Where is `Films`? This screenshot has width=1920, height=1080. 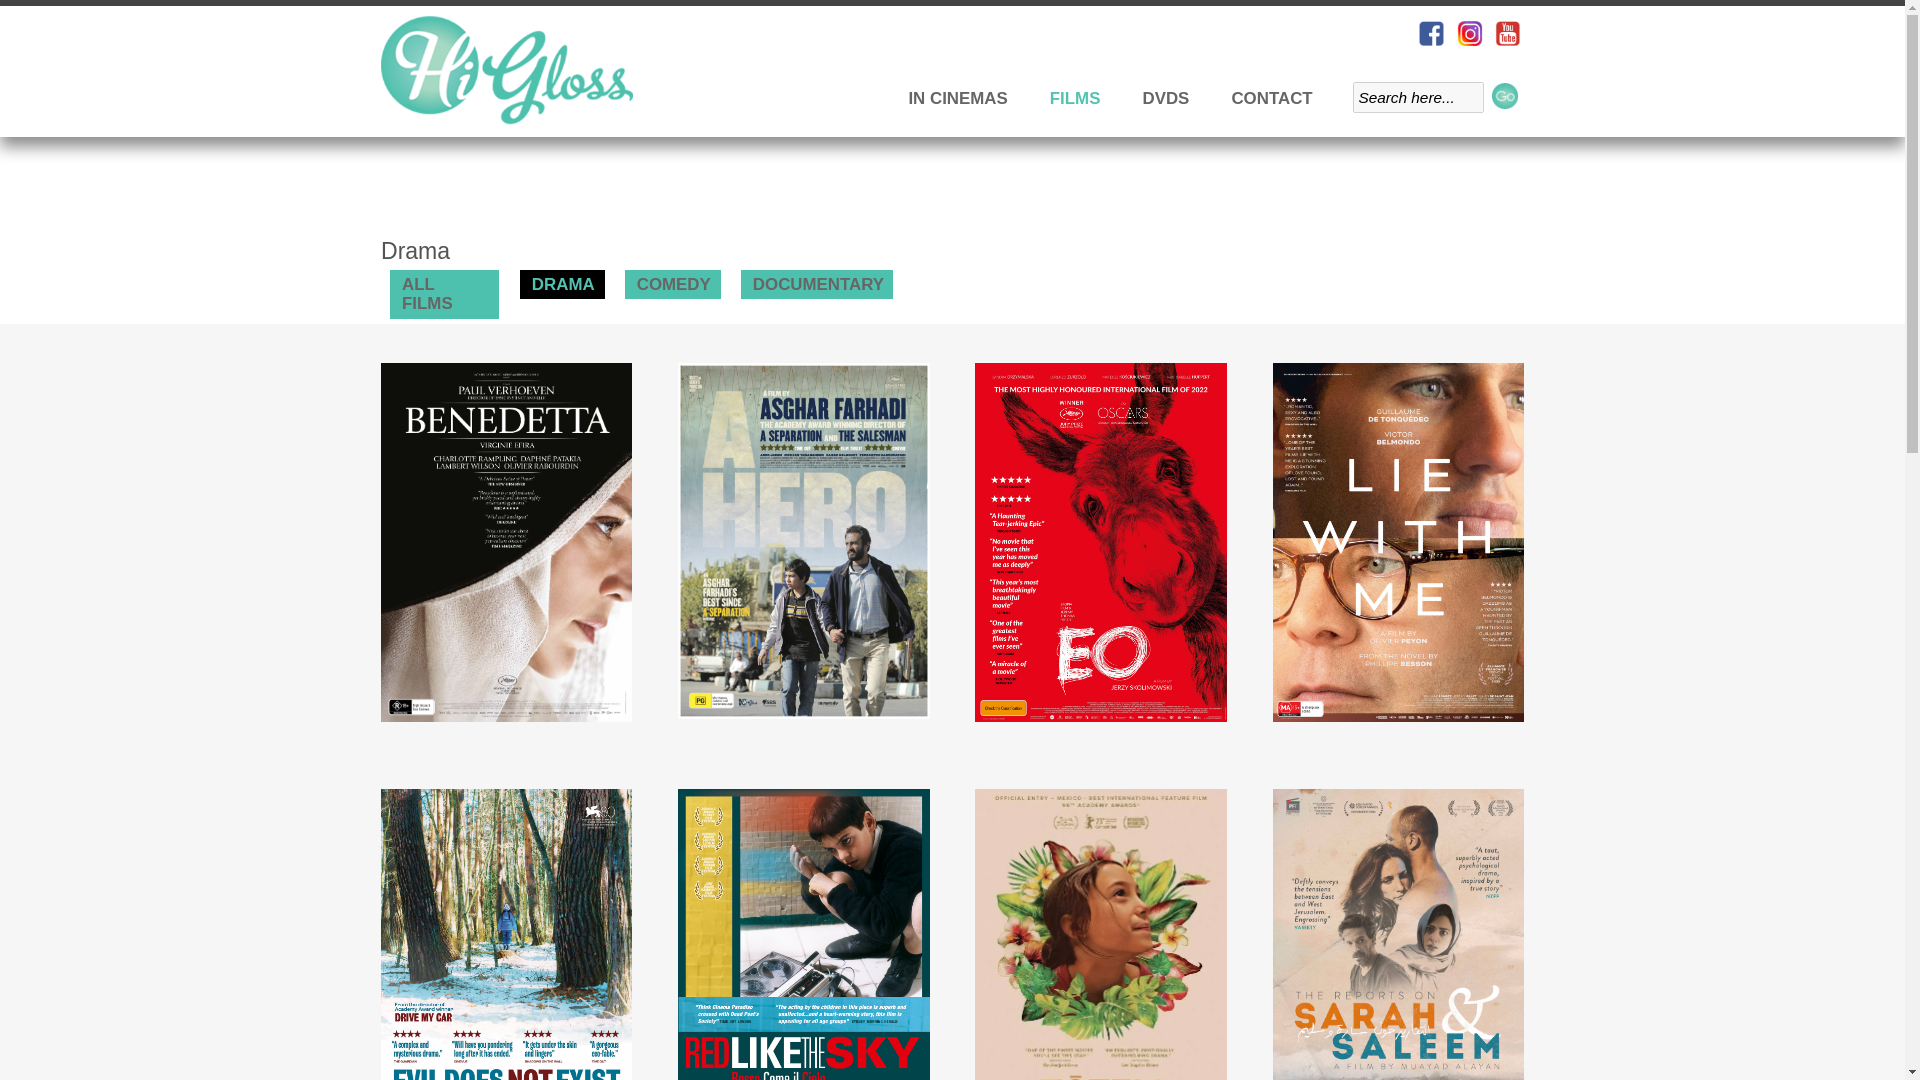 Films is located at coordinates (1074, 98).